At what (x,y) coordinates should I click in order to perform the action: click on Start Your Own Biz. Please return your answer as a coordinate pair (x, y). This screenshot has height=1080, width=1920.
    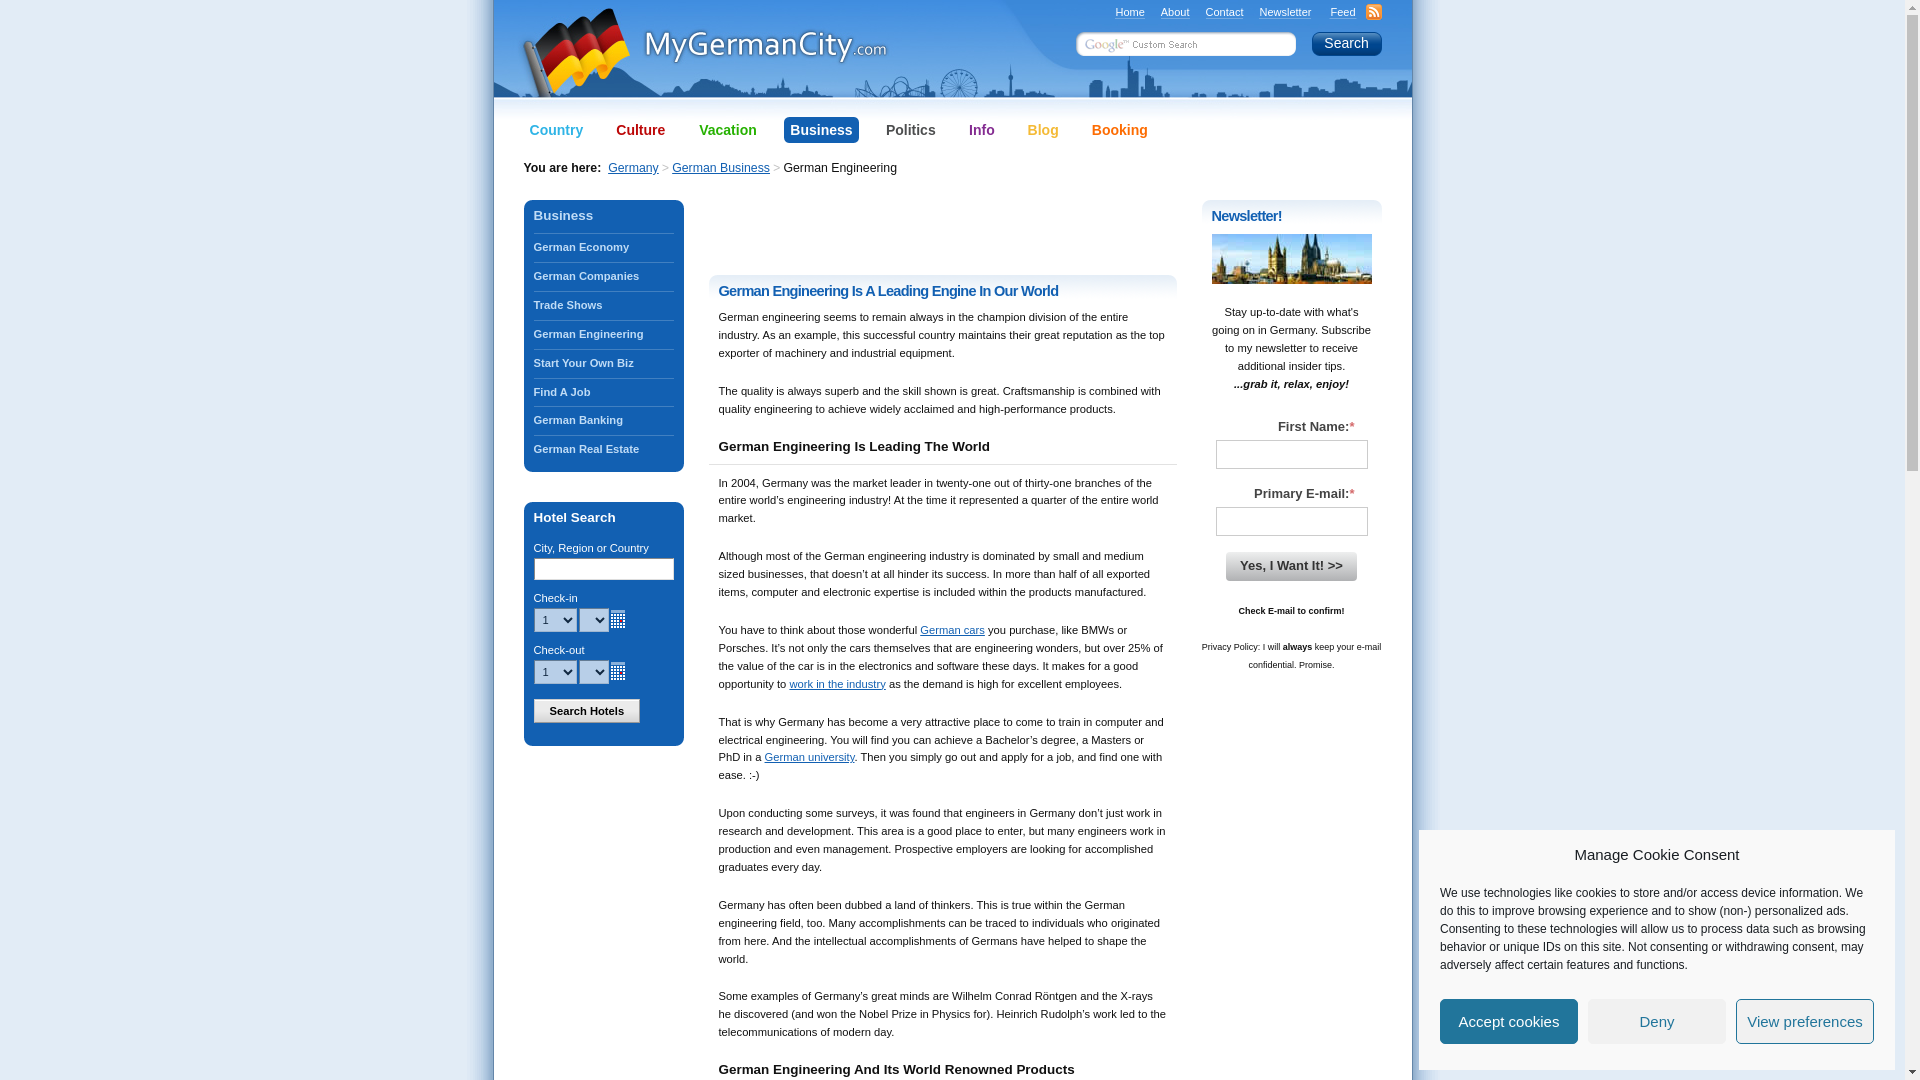
    Looking at the image, I should click on (603, 363).